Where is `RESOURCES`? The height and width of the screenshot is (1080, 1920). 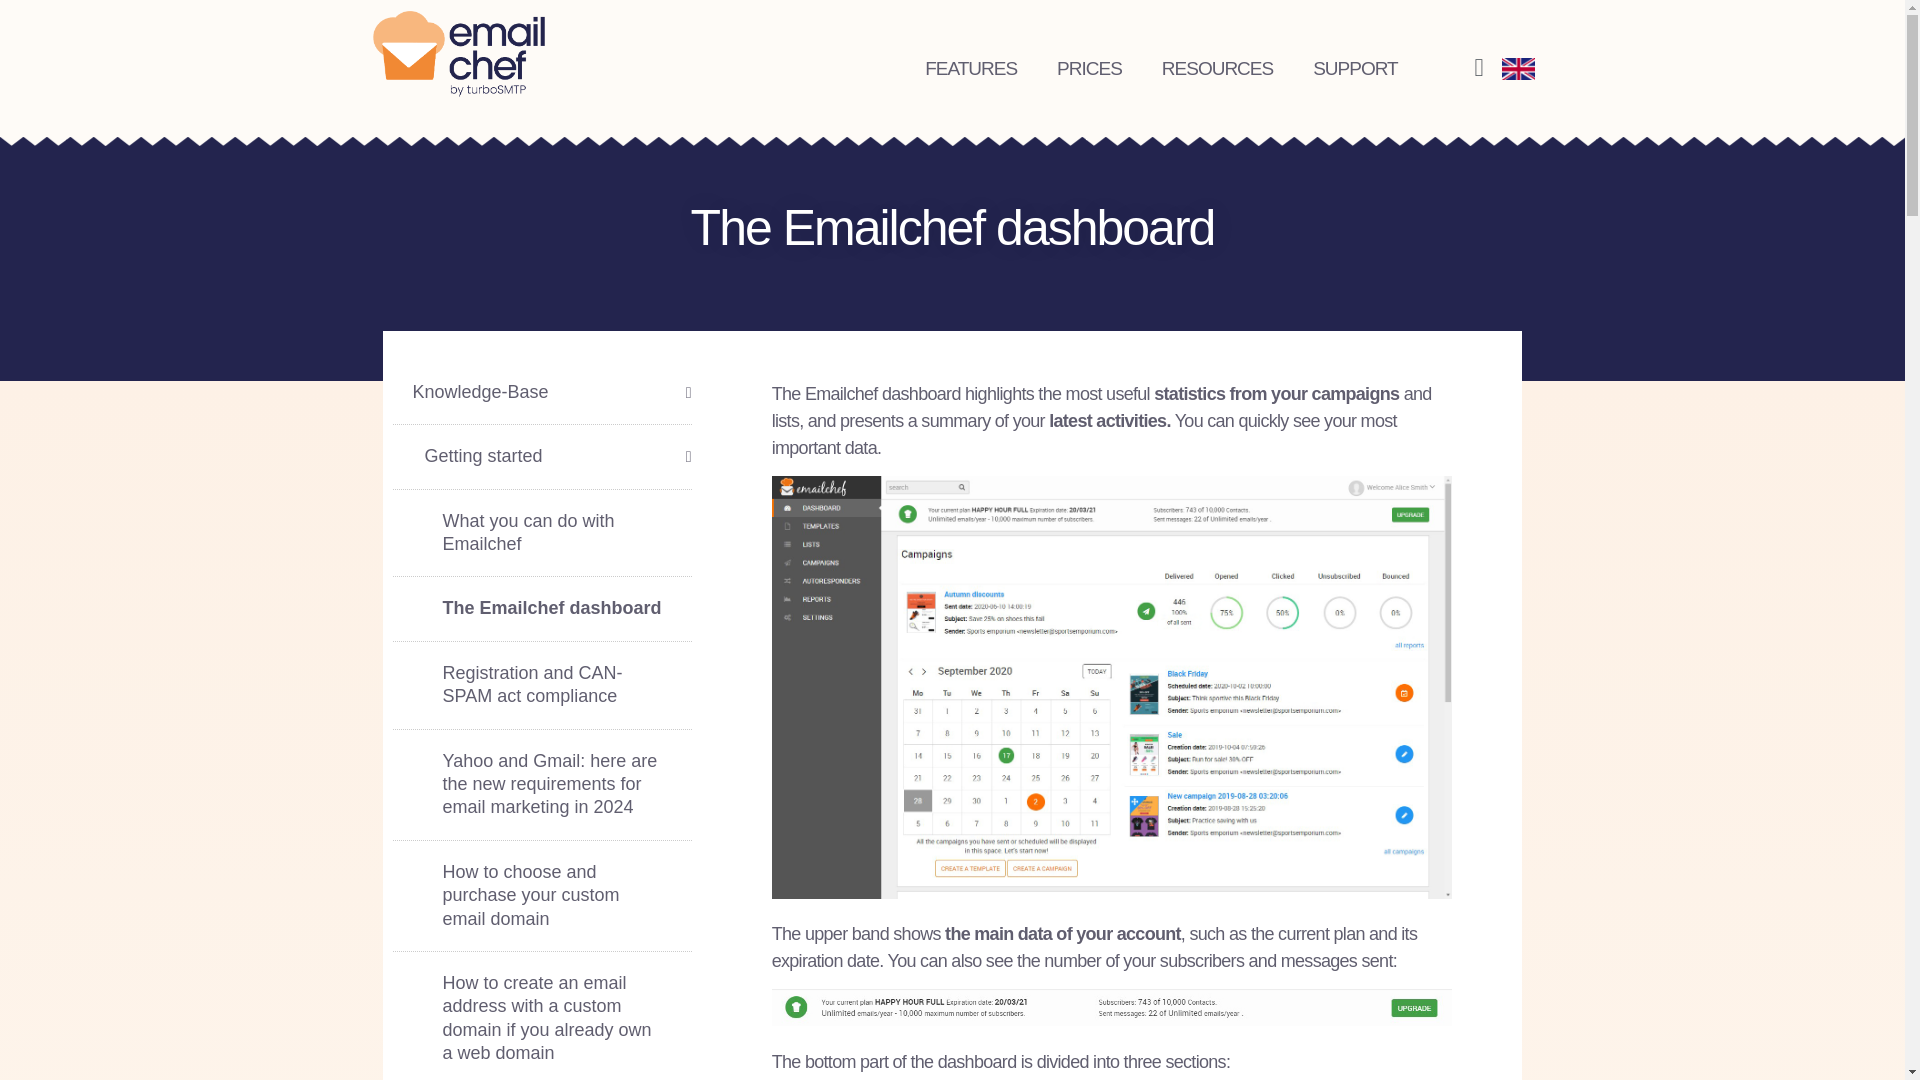 RESOURCES is located at coordinates (1217, 68).